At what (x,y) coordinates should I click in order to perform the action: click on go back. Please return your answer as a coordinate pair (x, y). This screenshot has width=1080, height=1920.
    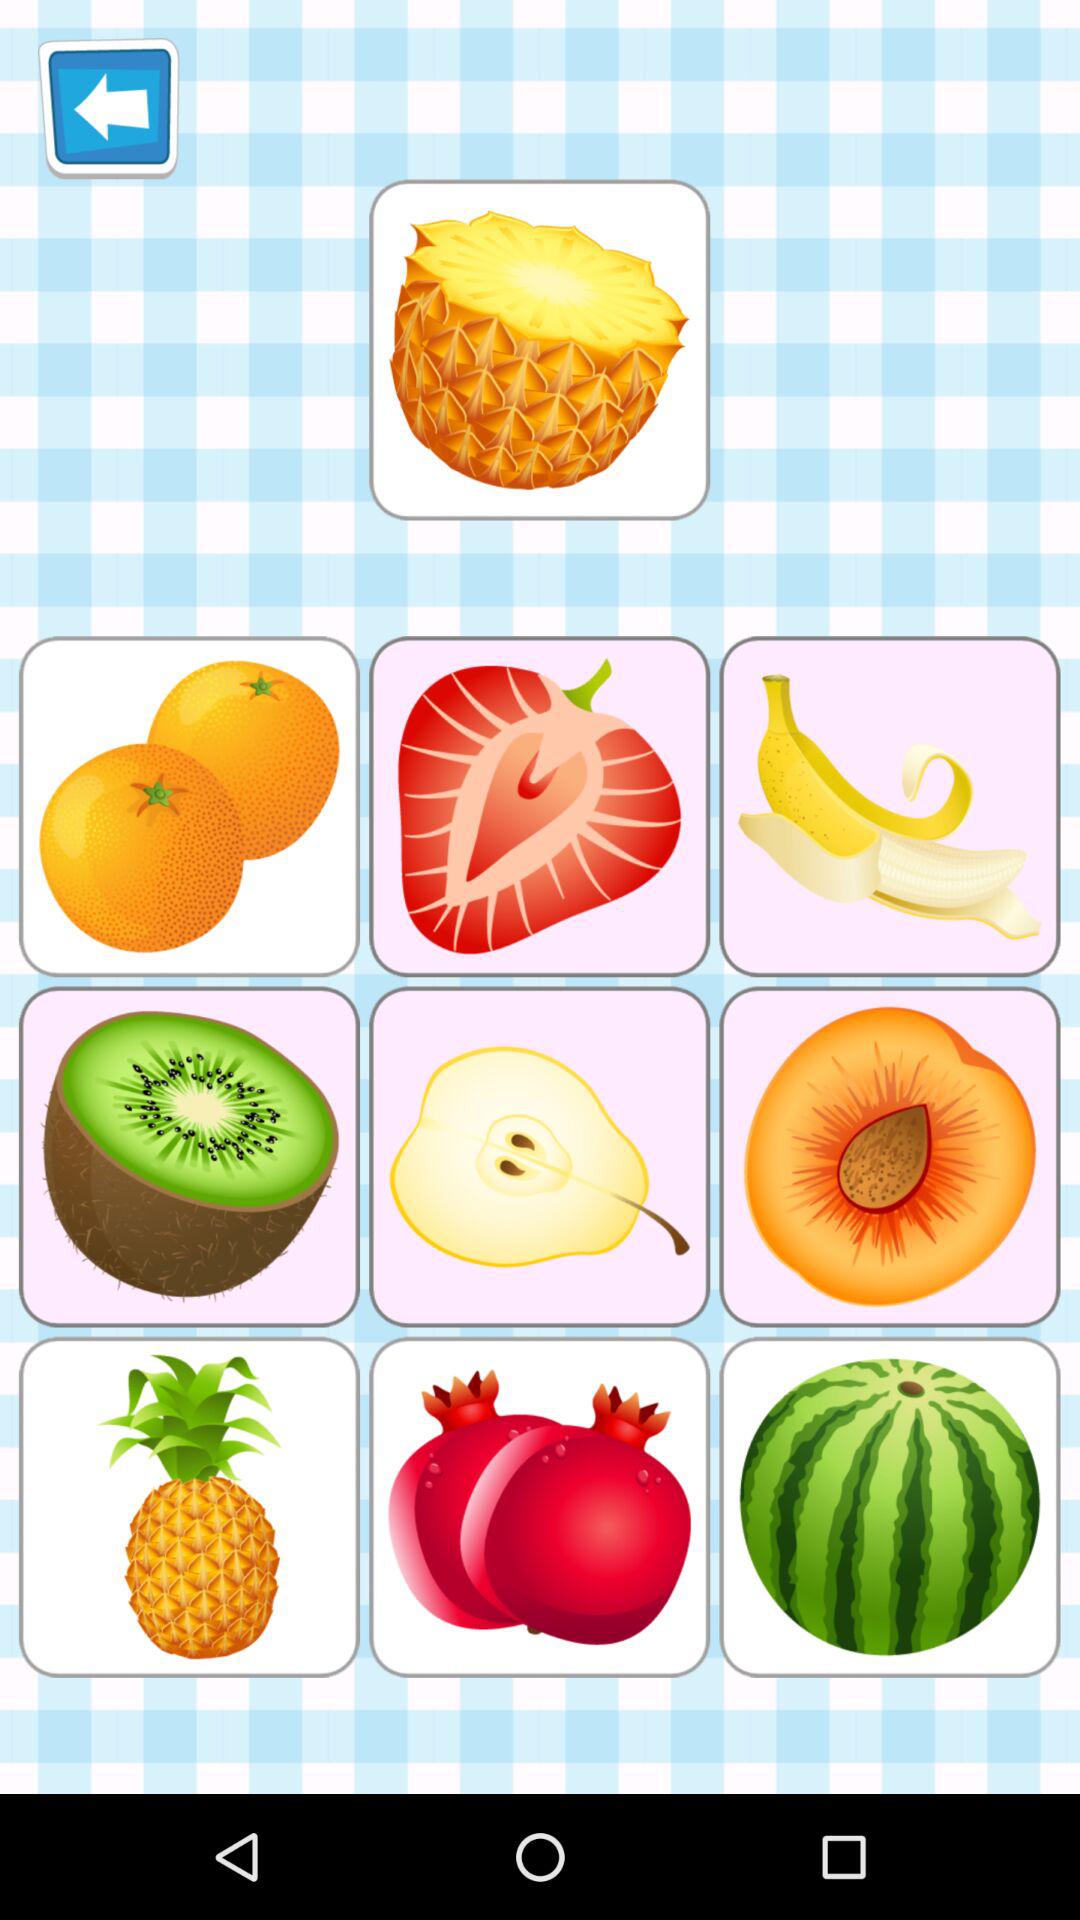
    Looking at the image, I should click on (108, 108).